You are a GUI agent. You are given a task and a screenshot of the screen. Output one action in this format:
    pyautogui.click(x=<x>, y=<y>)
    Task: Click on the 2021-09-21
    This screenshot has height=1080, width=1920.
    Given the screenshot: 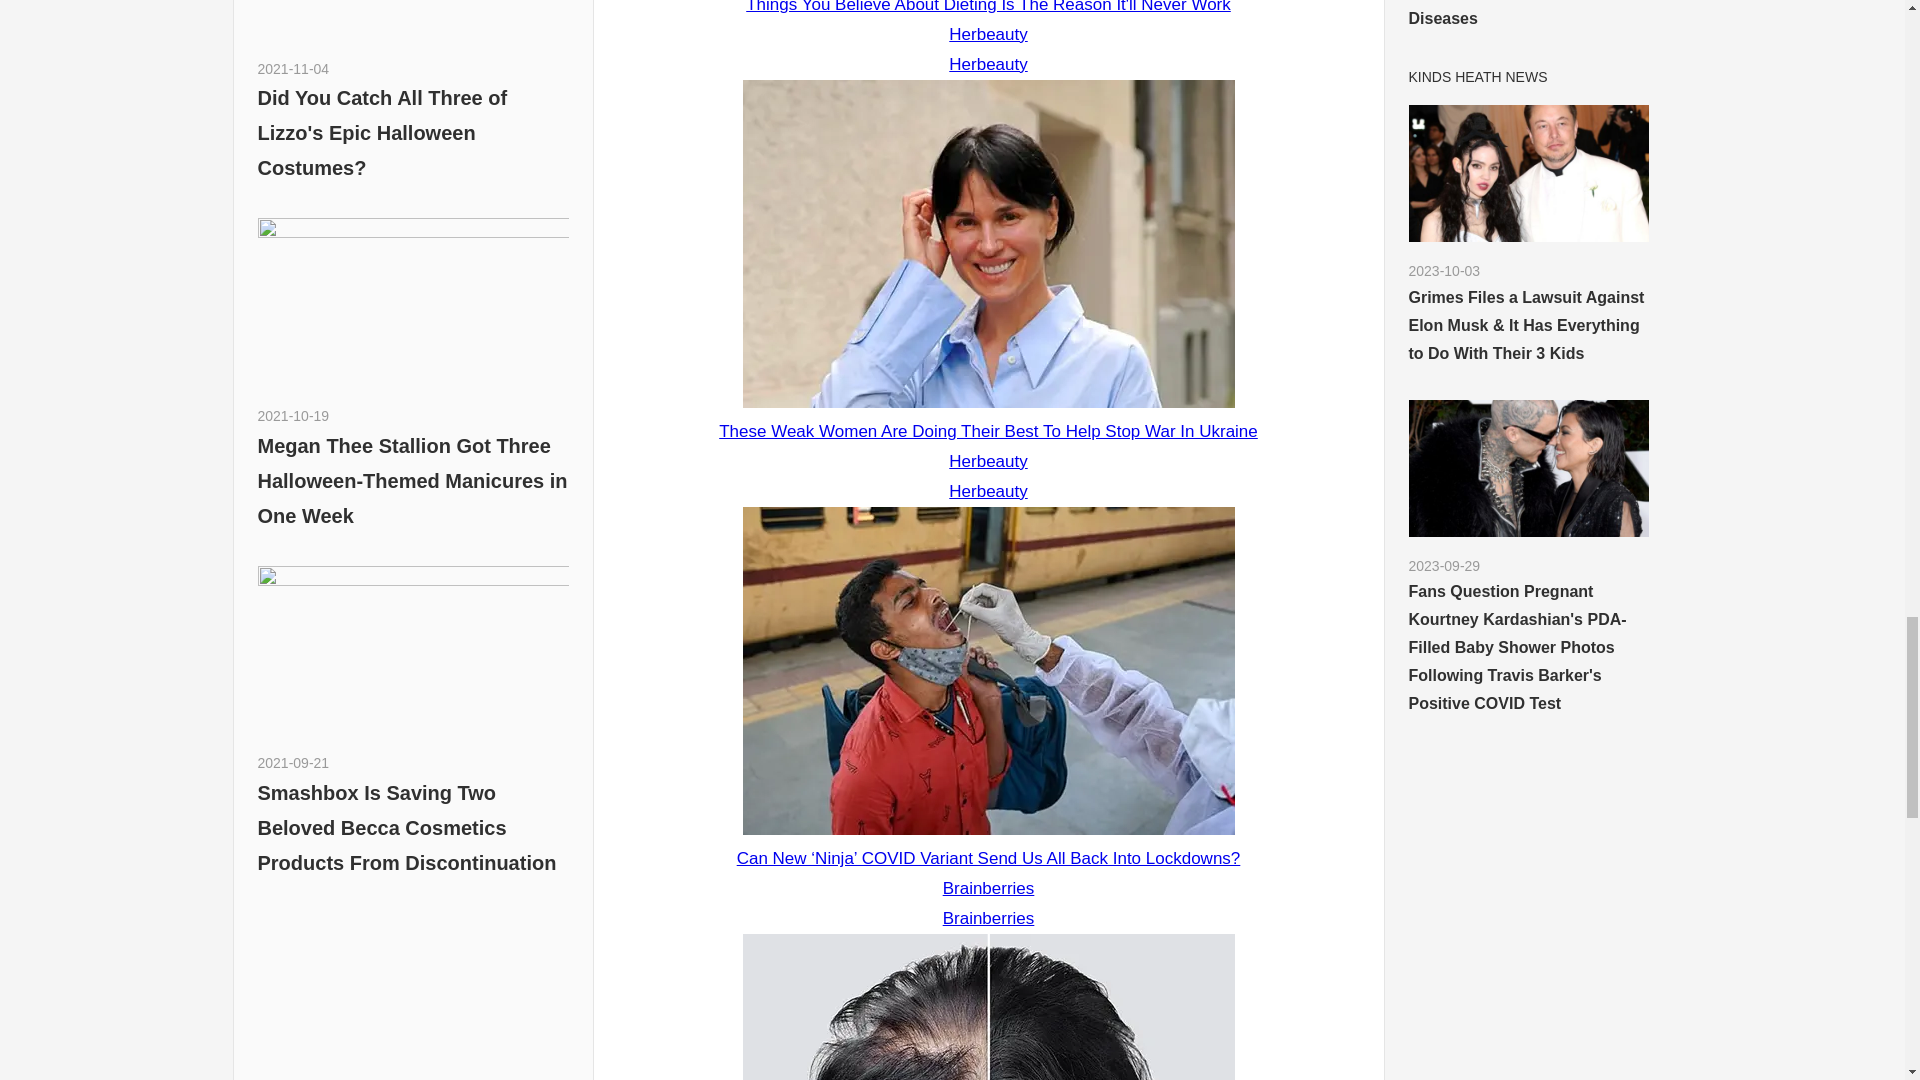 What is the action you would take?
    pyautogui.click(x=294, y=762)
    